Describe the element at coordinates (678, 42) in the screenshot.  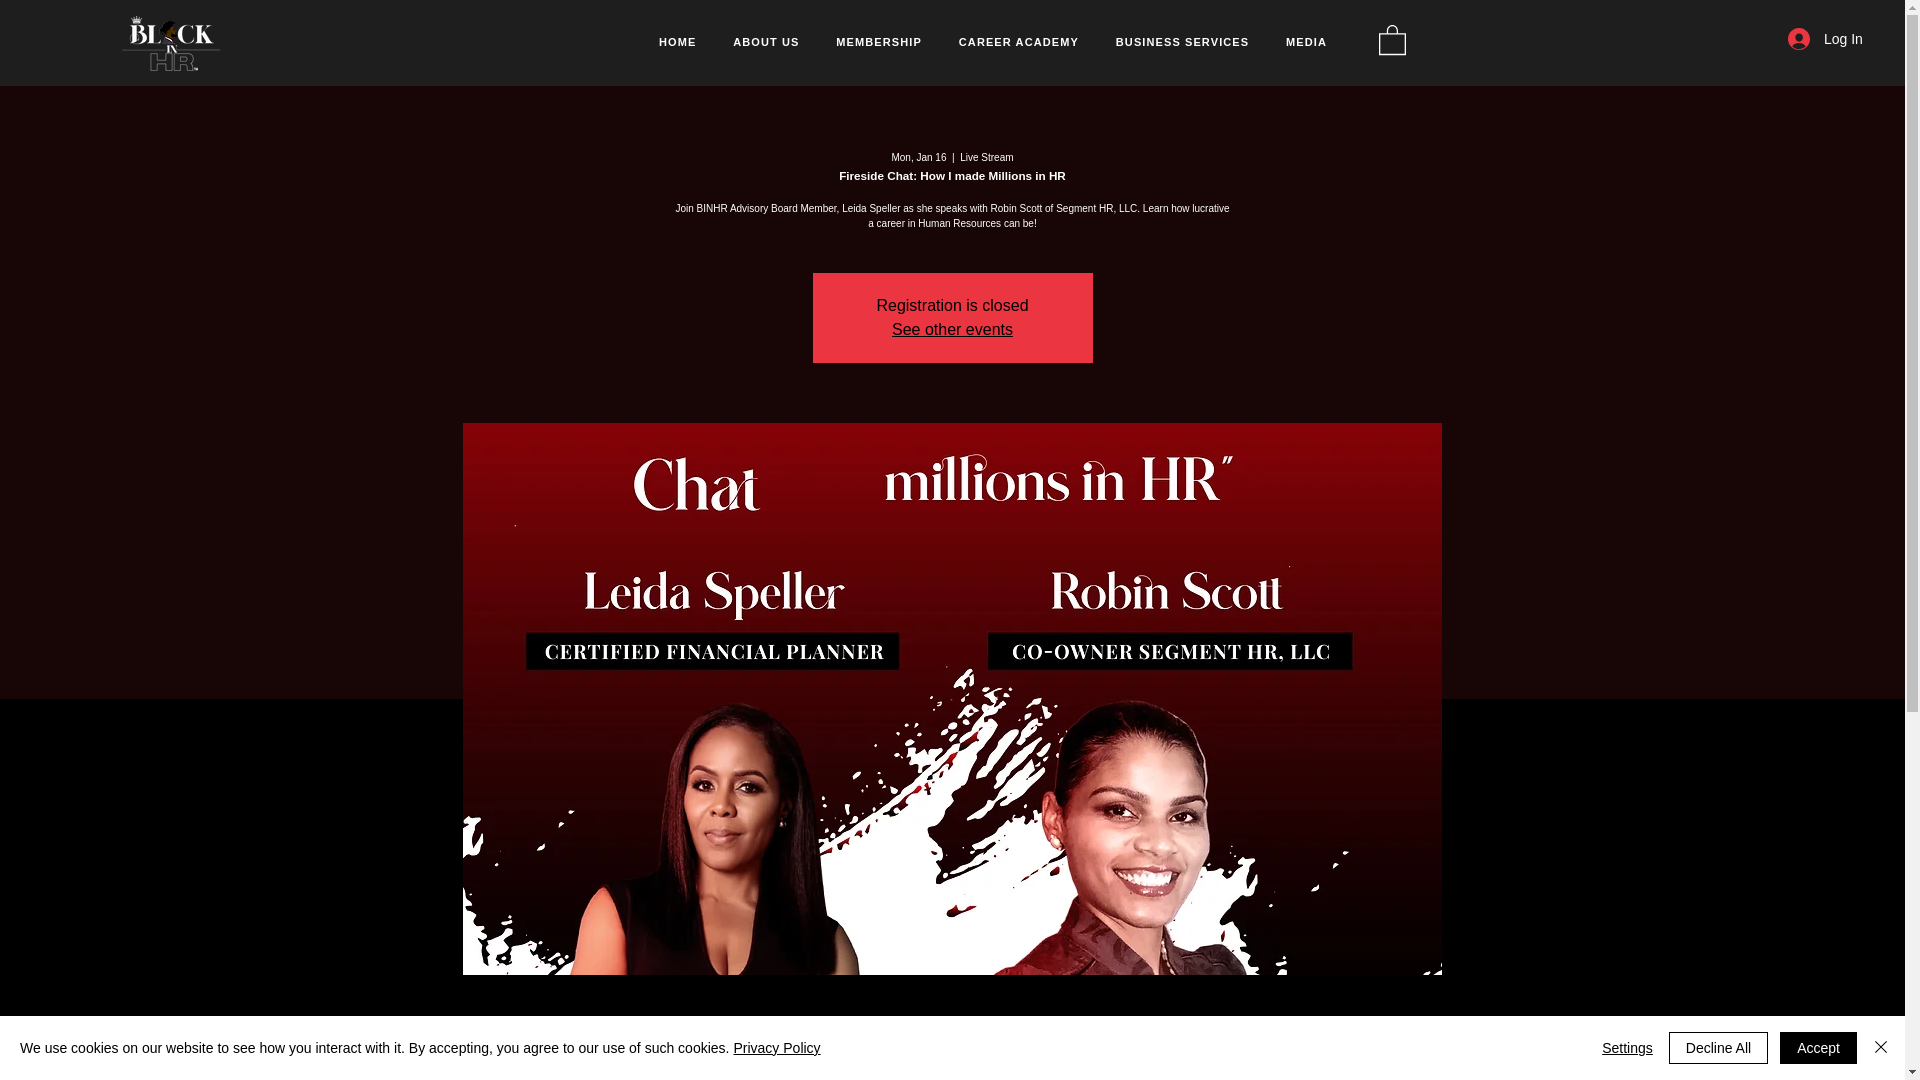
I see `HOME` at that location.